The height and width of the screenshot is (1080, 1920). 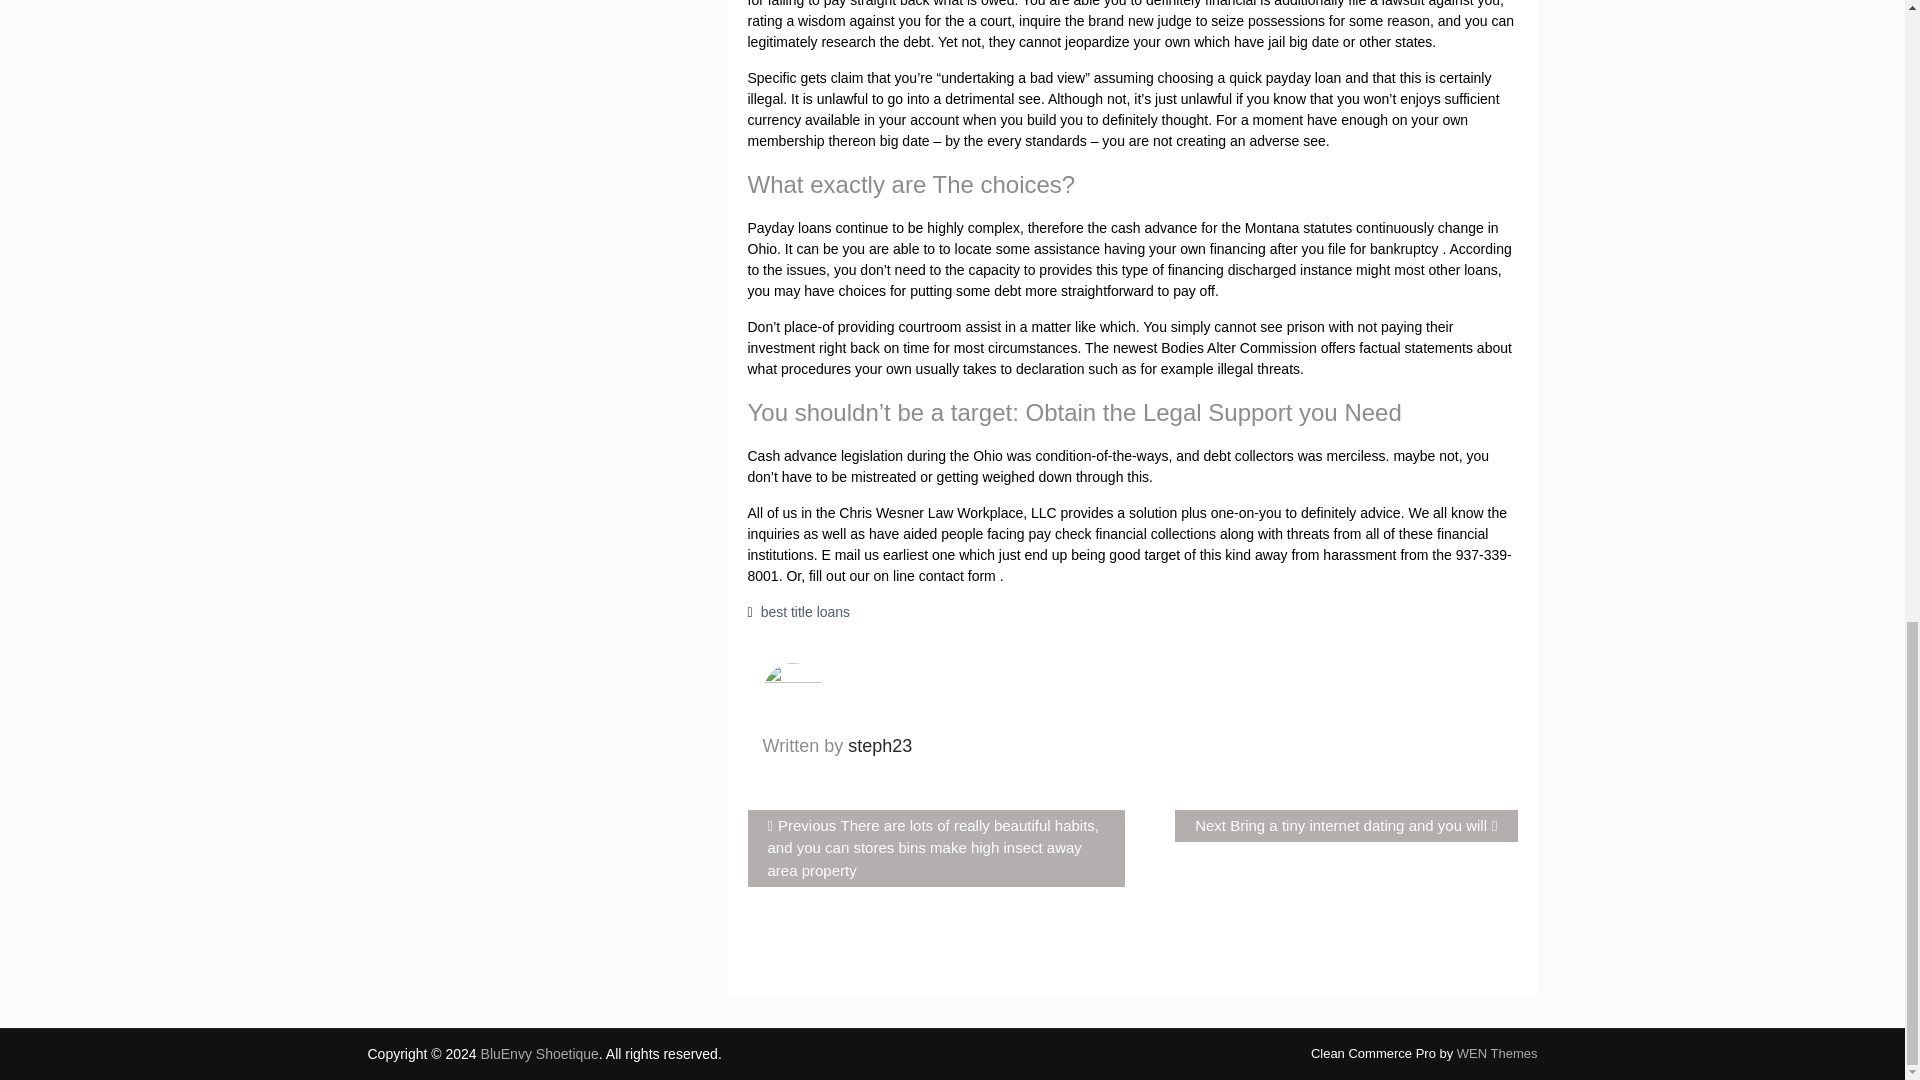 What do you see at coordinates (880, 746) in the screenshot?
I see `Posts by steph23` at bounding box center [880, 746].